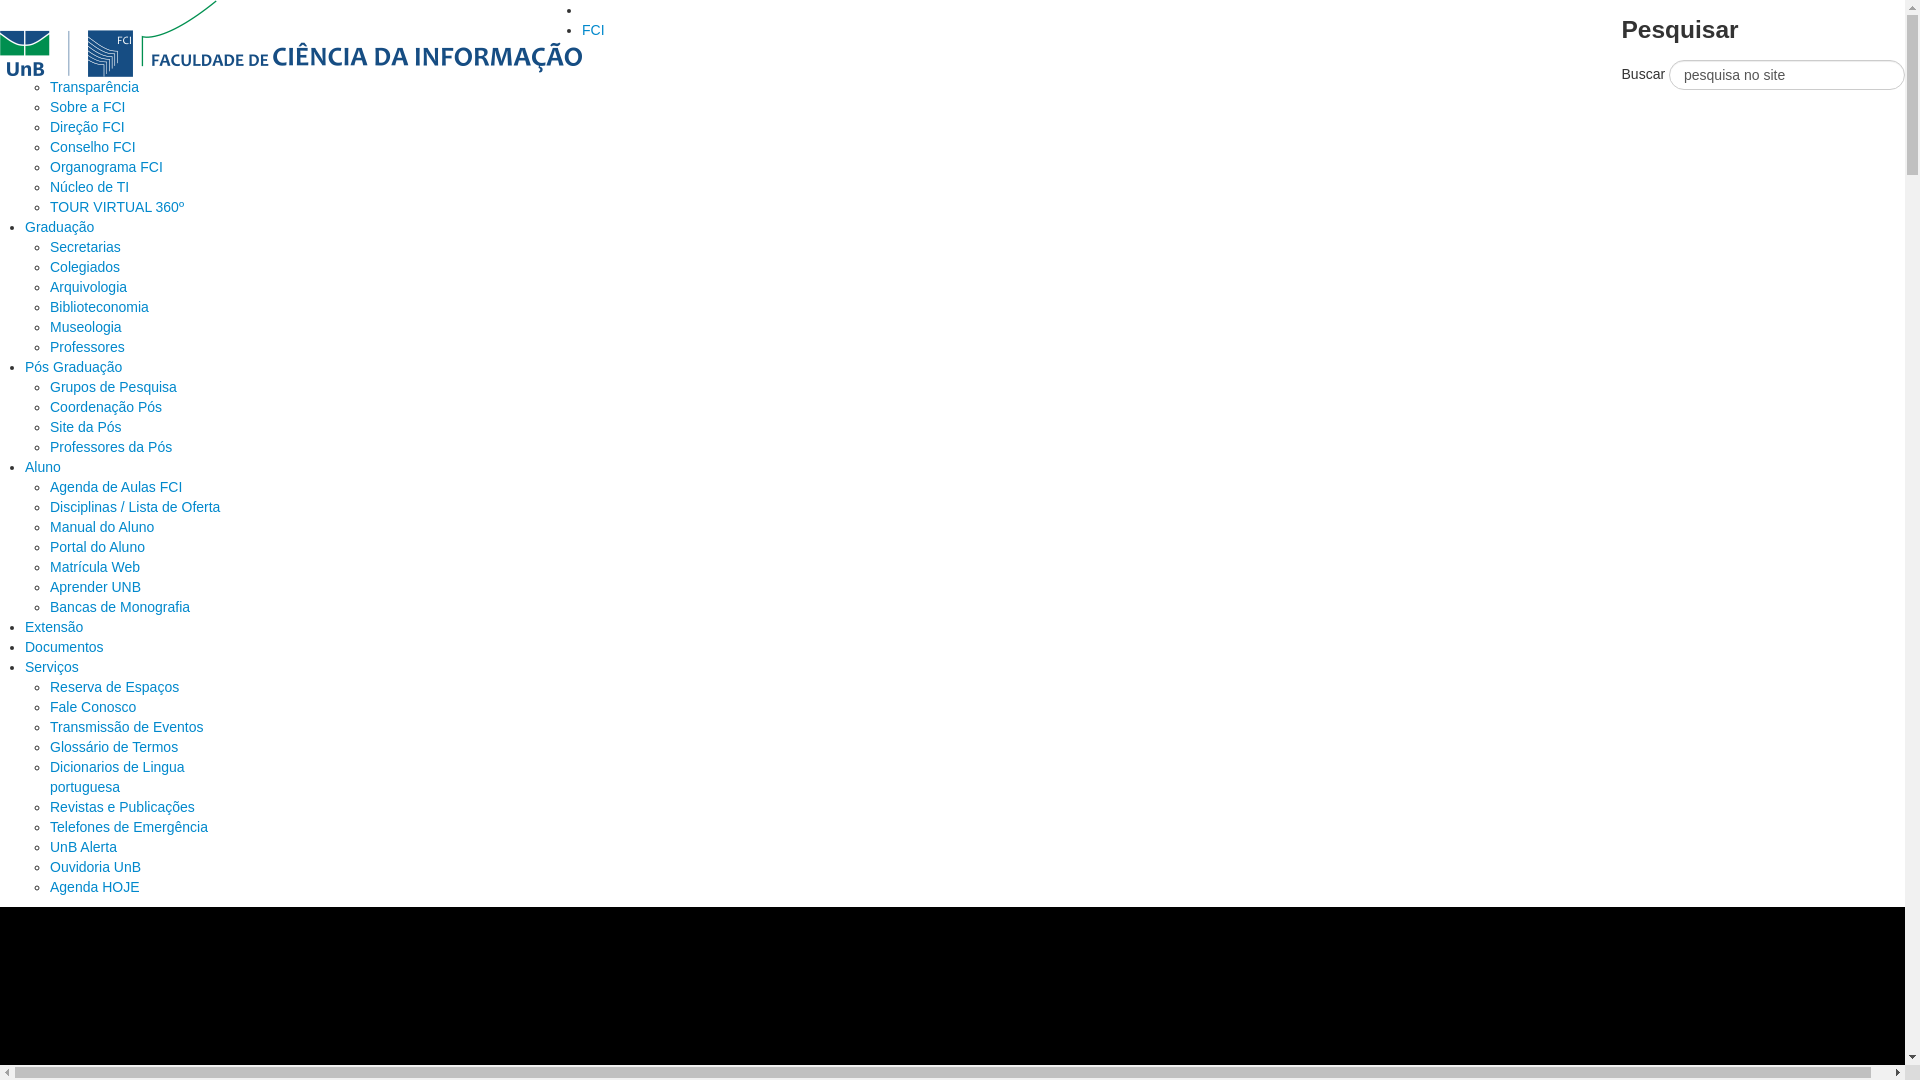  I want to click on Grupos de Pesquisa, so click(114, 387).